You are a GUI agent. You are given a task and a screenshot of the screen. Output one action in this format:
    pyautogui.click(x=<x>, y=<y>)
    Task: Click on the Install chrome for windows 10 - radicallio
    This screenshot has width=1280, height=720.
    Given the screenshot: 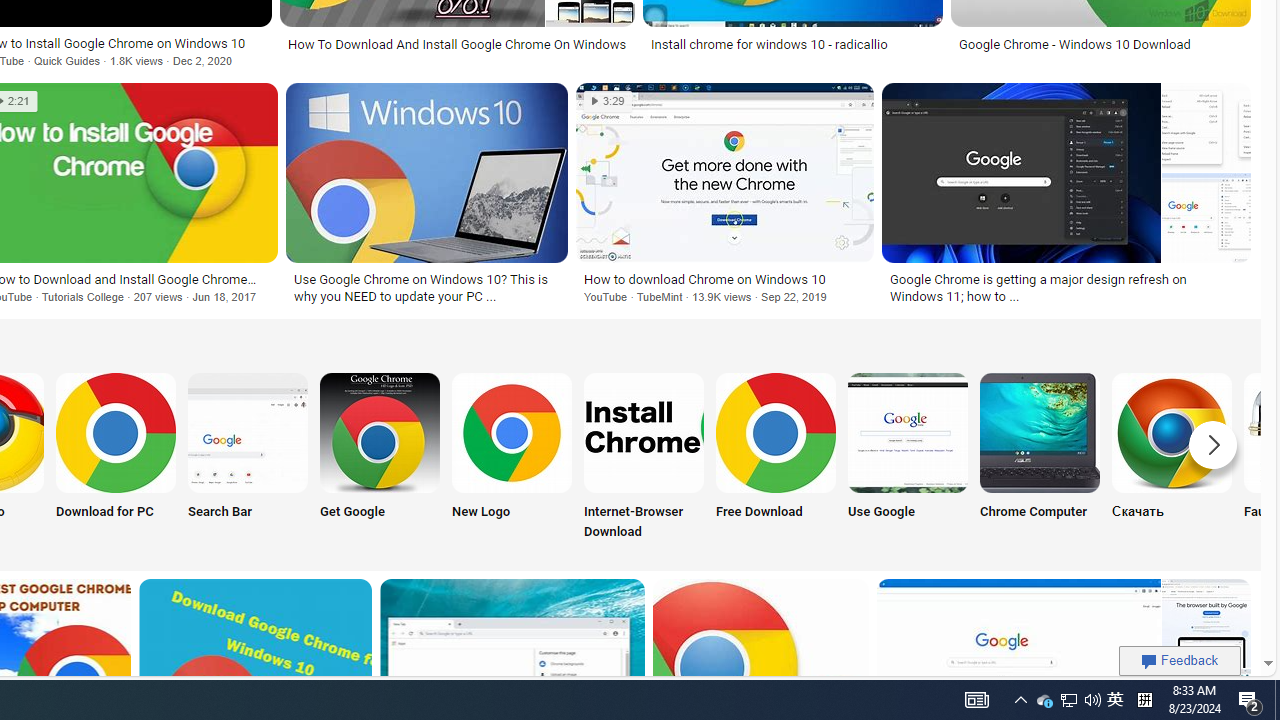 What is the action you would take?
    pyautogui.click(x=770, y=44)
    